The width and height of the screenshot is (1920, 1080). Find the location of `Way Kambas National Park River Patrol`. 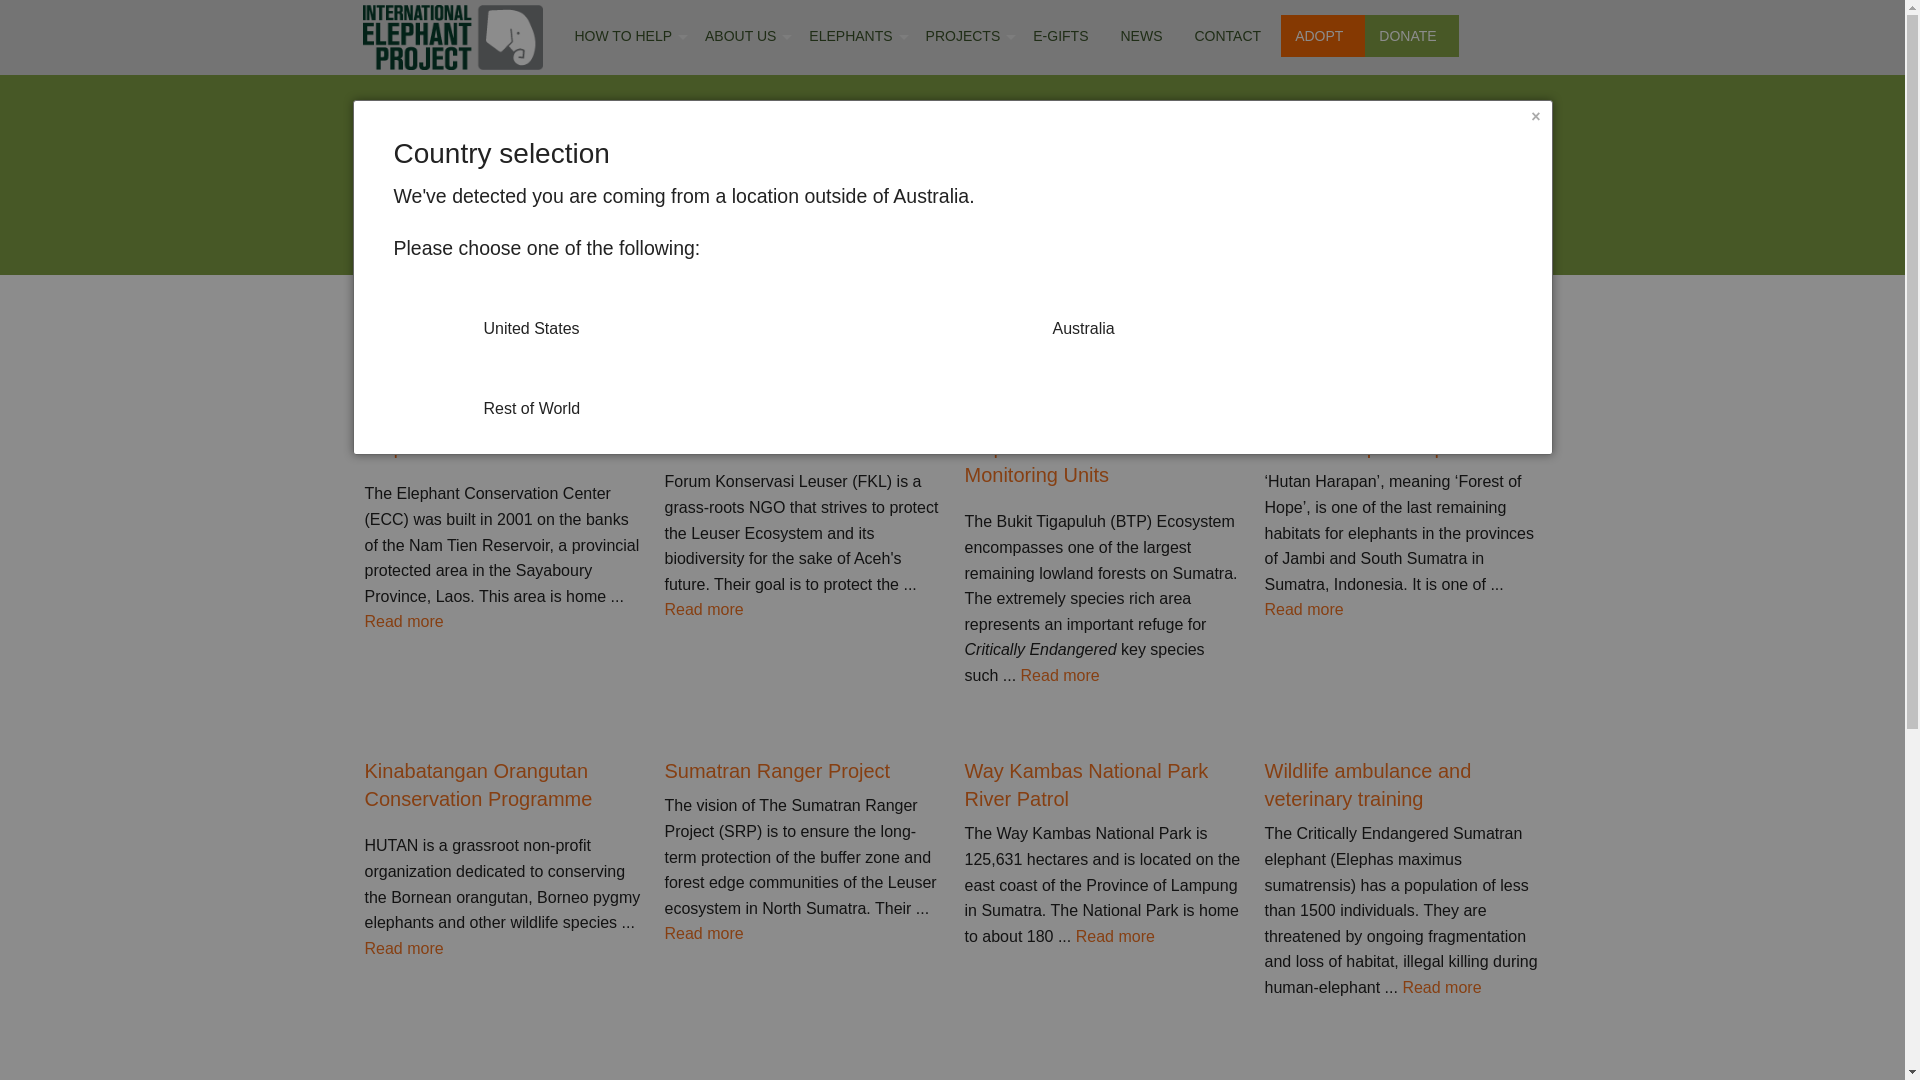

Way Kambas National Park River Patrol is located at coordinates (1102, 785).